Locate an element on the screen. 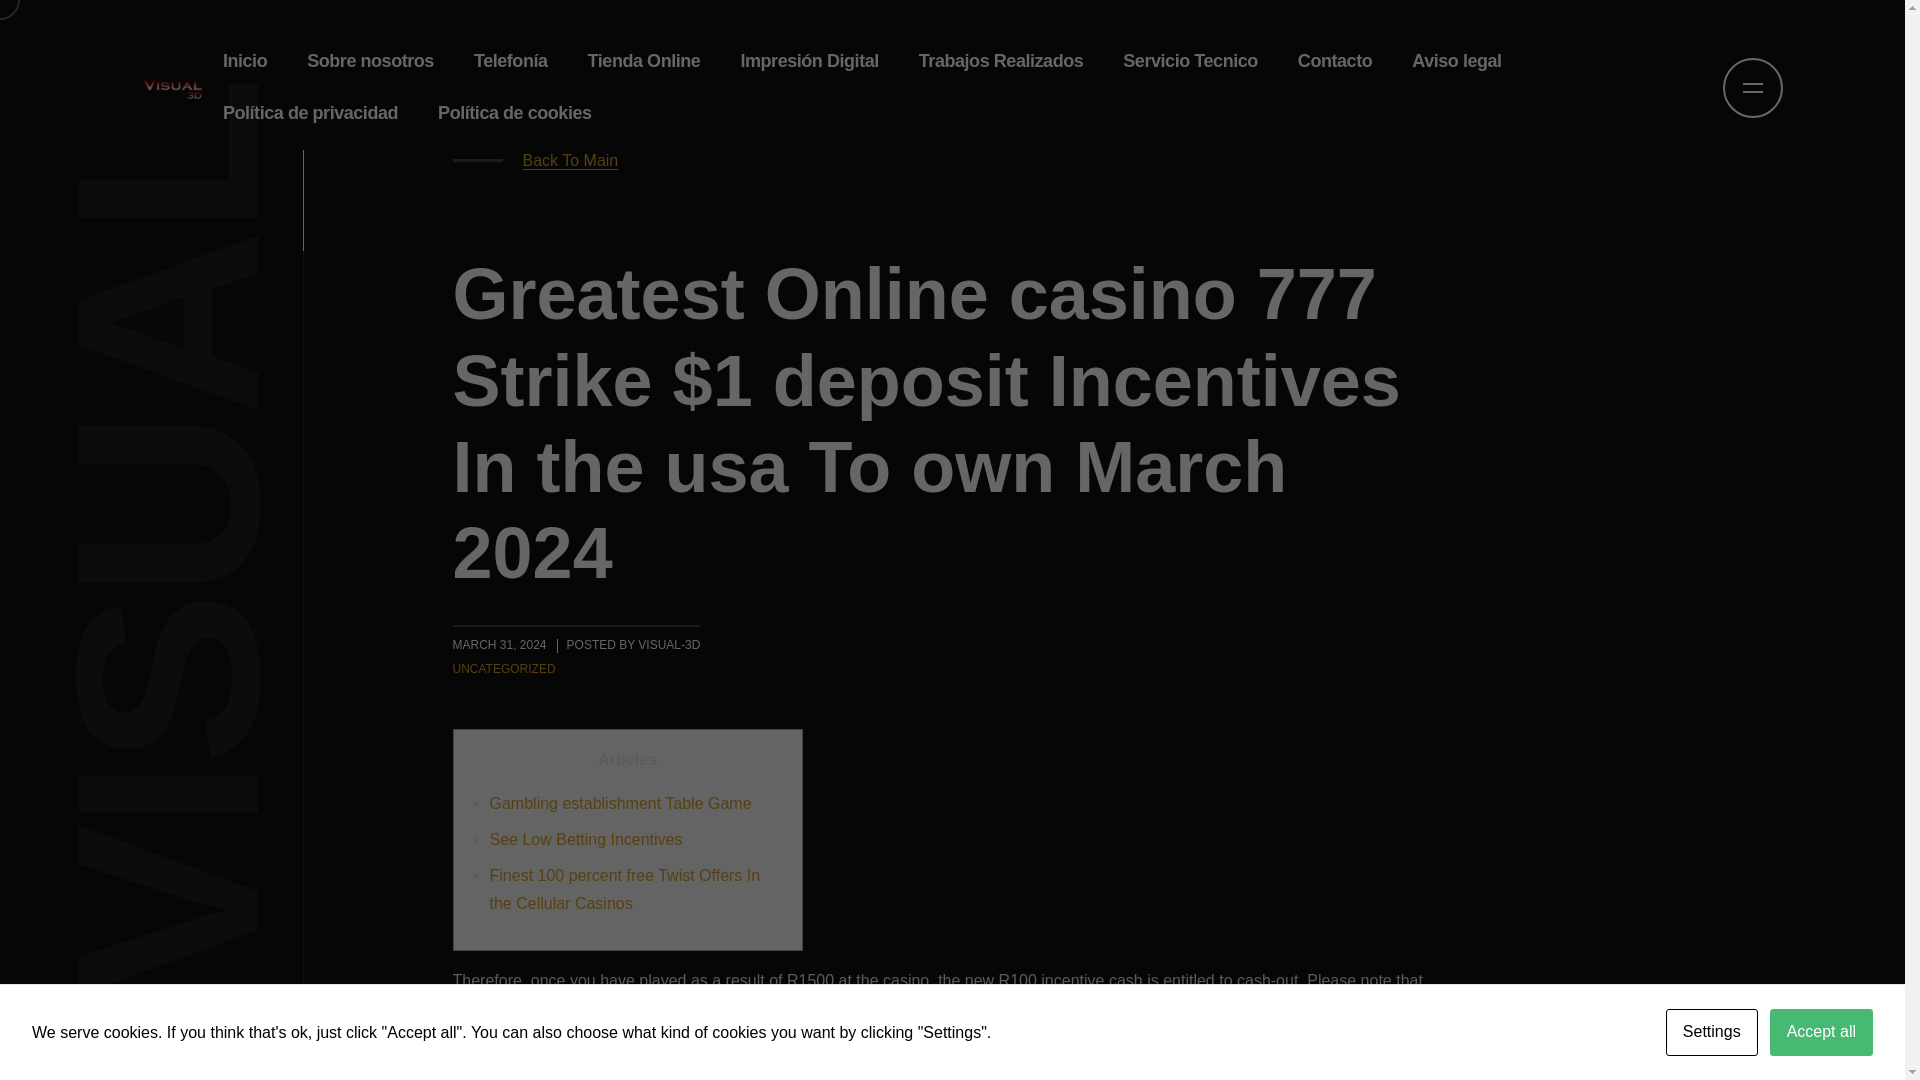 The image size is (1920, 1080). Aviso legal is located at coordinates (1456, 61).